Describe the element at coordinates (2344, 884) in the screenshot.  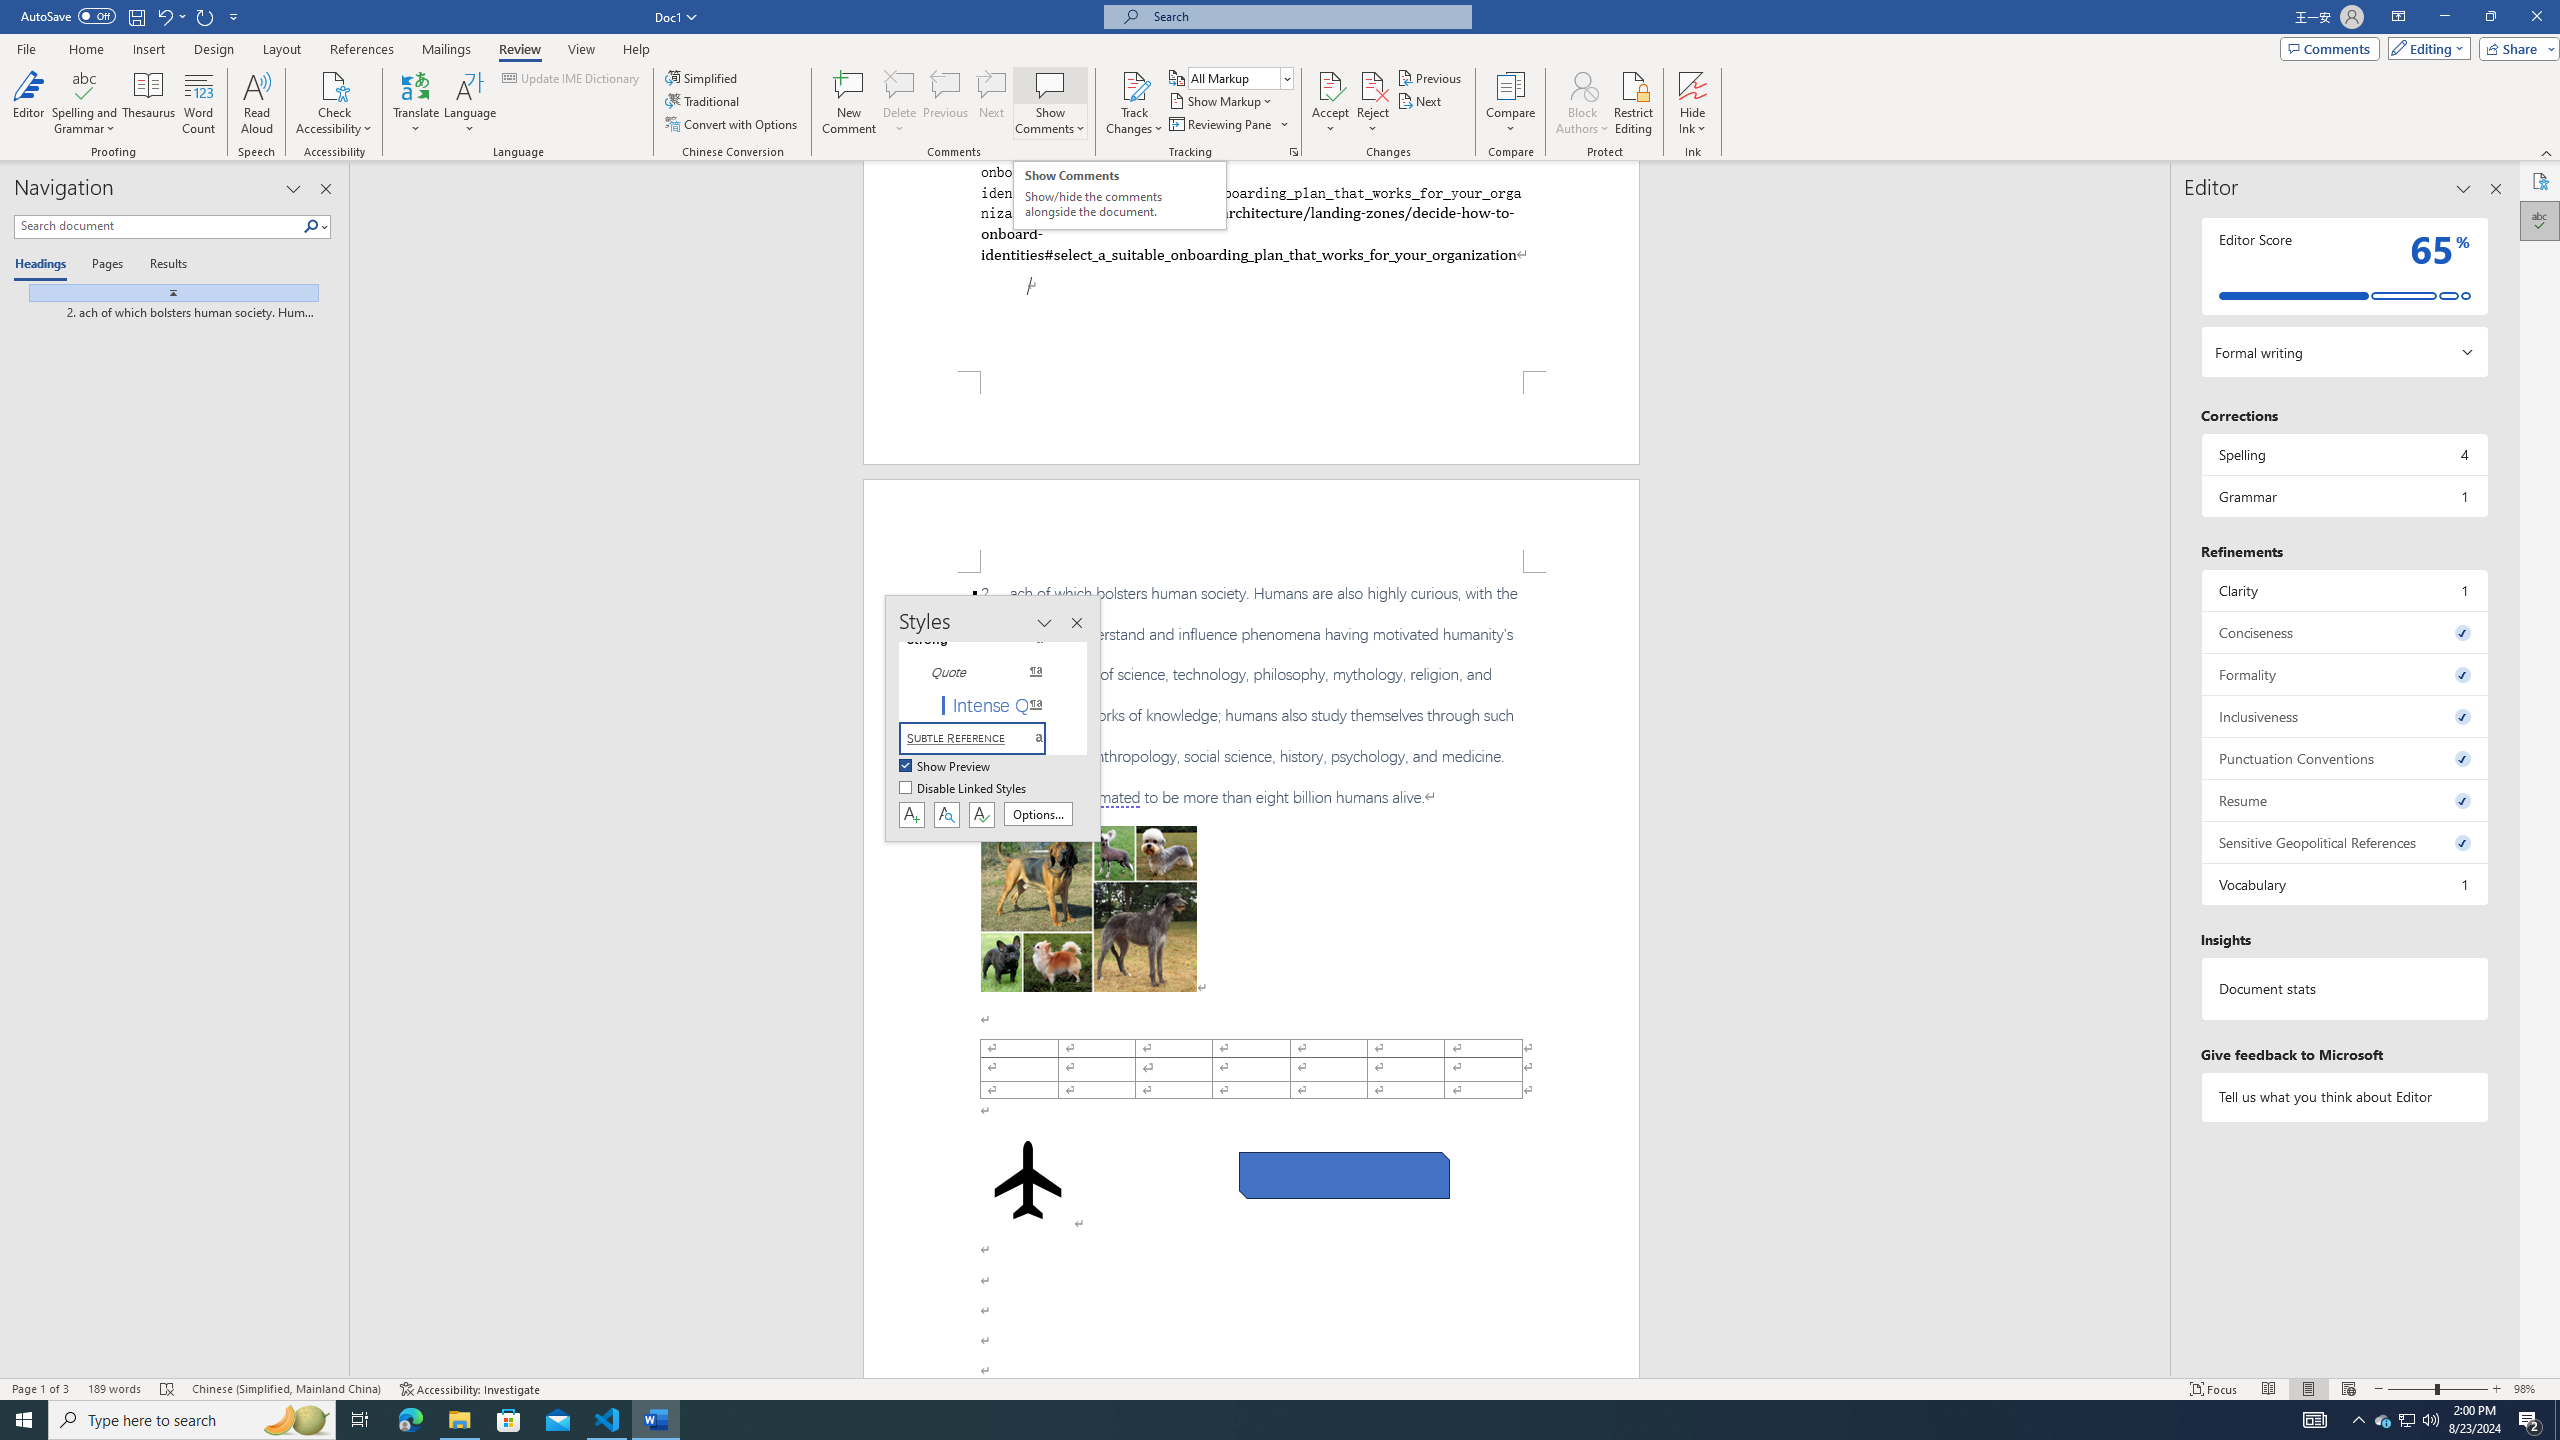
I see `Vocabulary, 1 issue. Press space or enter to review items.` at that location.